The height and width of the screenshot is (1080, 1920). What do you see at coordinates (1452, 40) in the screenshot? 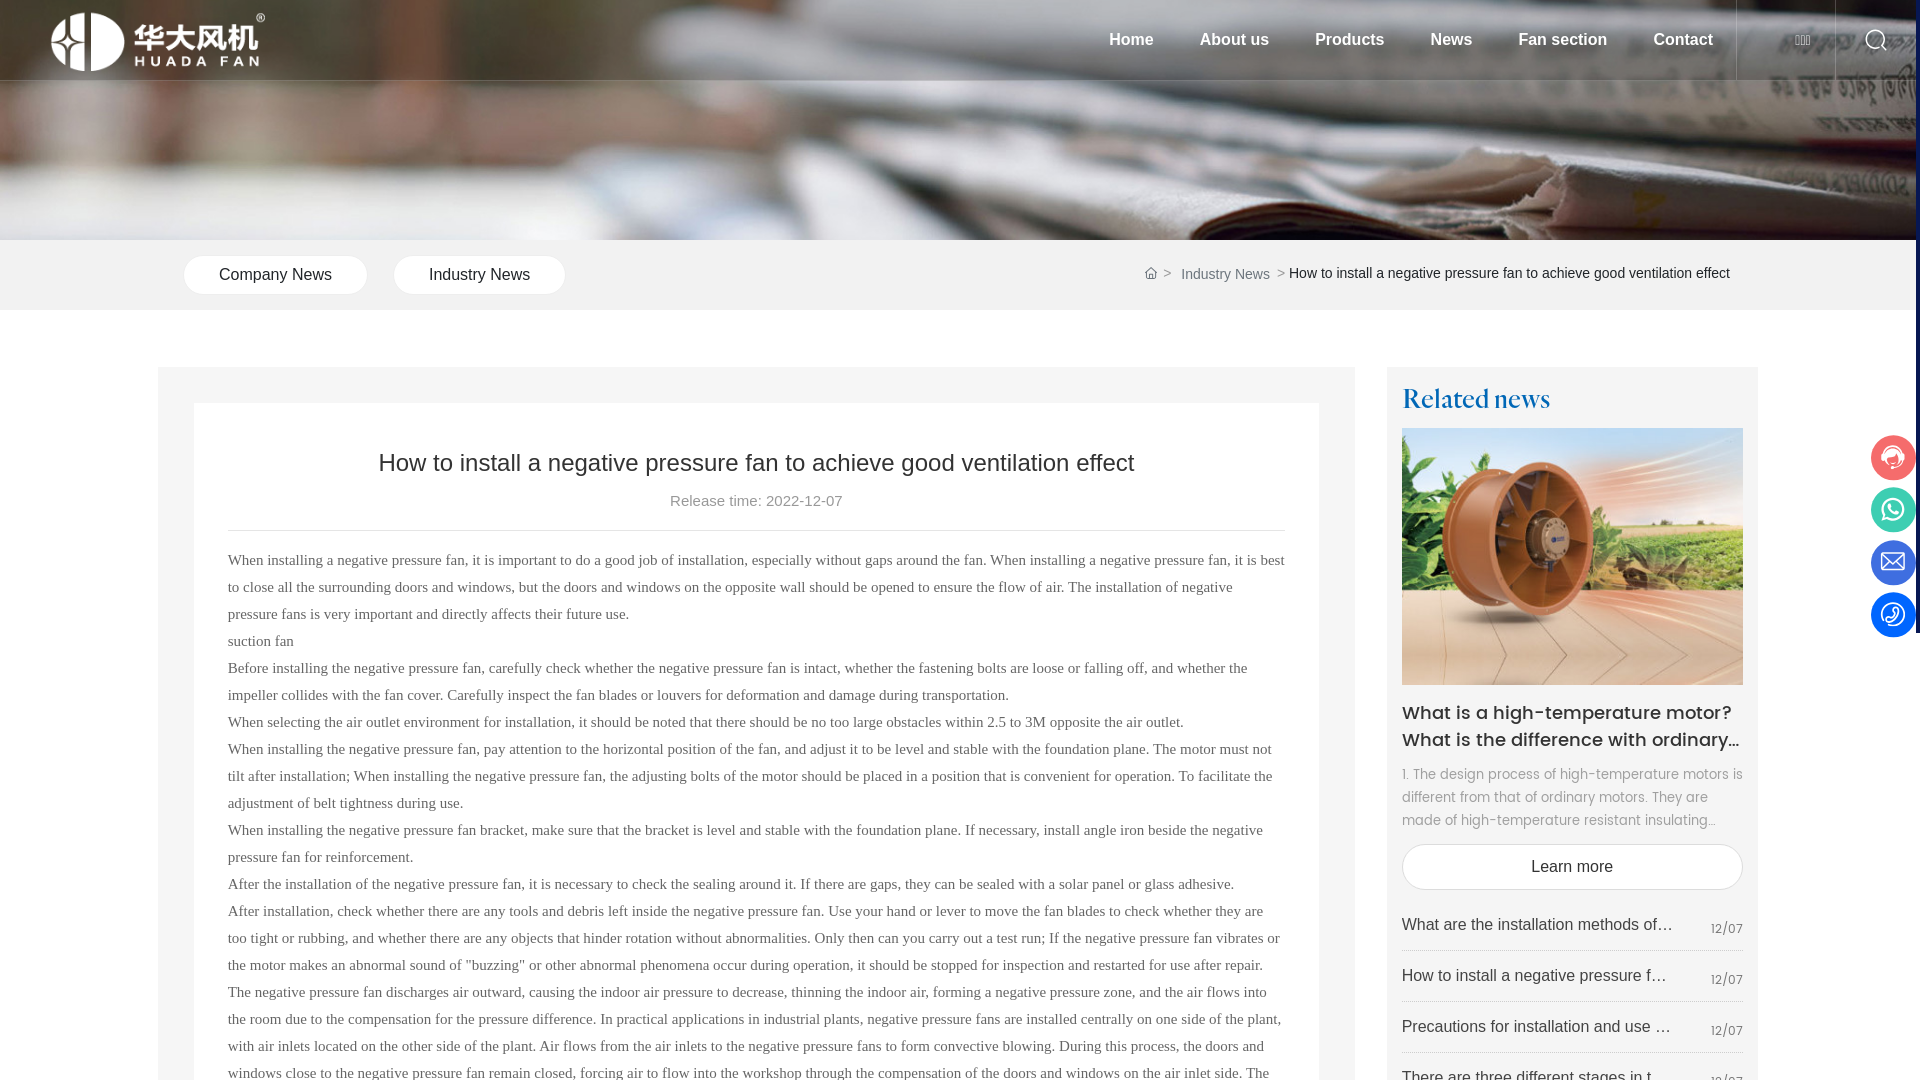
I see `News` at bounding box center [1452, 40].